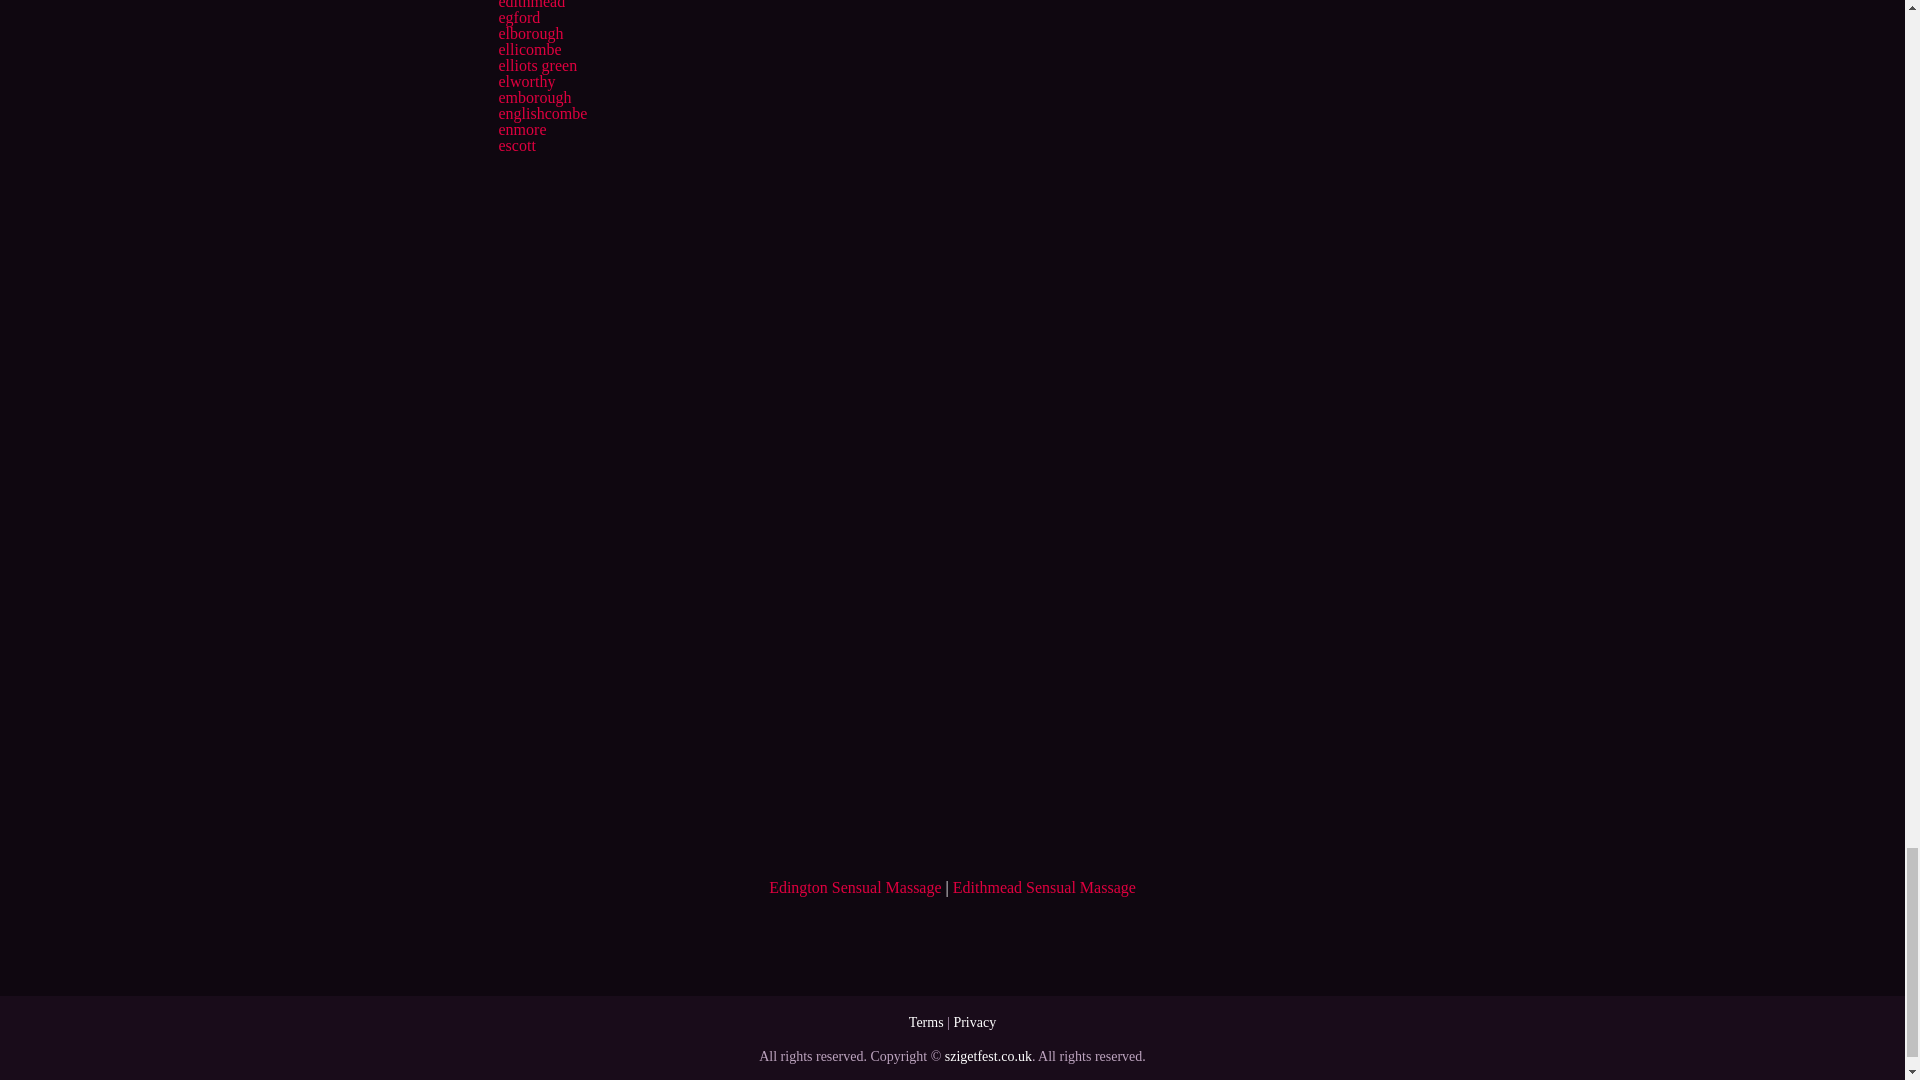  What do you see at coordinates (530, 4) in the screenshot?
I see `edithmead` at bounding box center [530, 4].